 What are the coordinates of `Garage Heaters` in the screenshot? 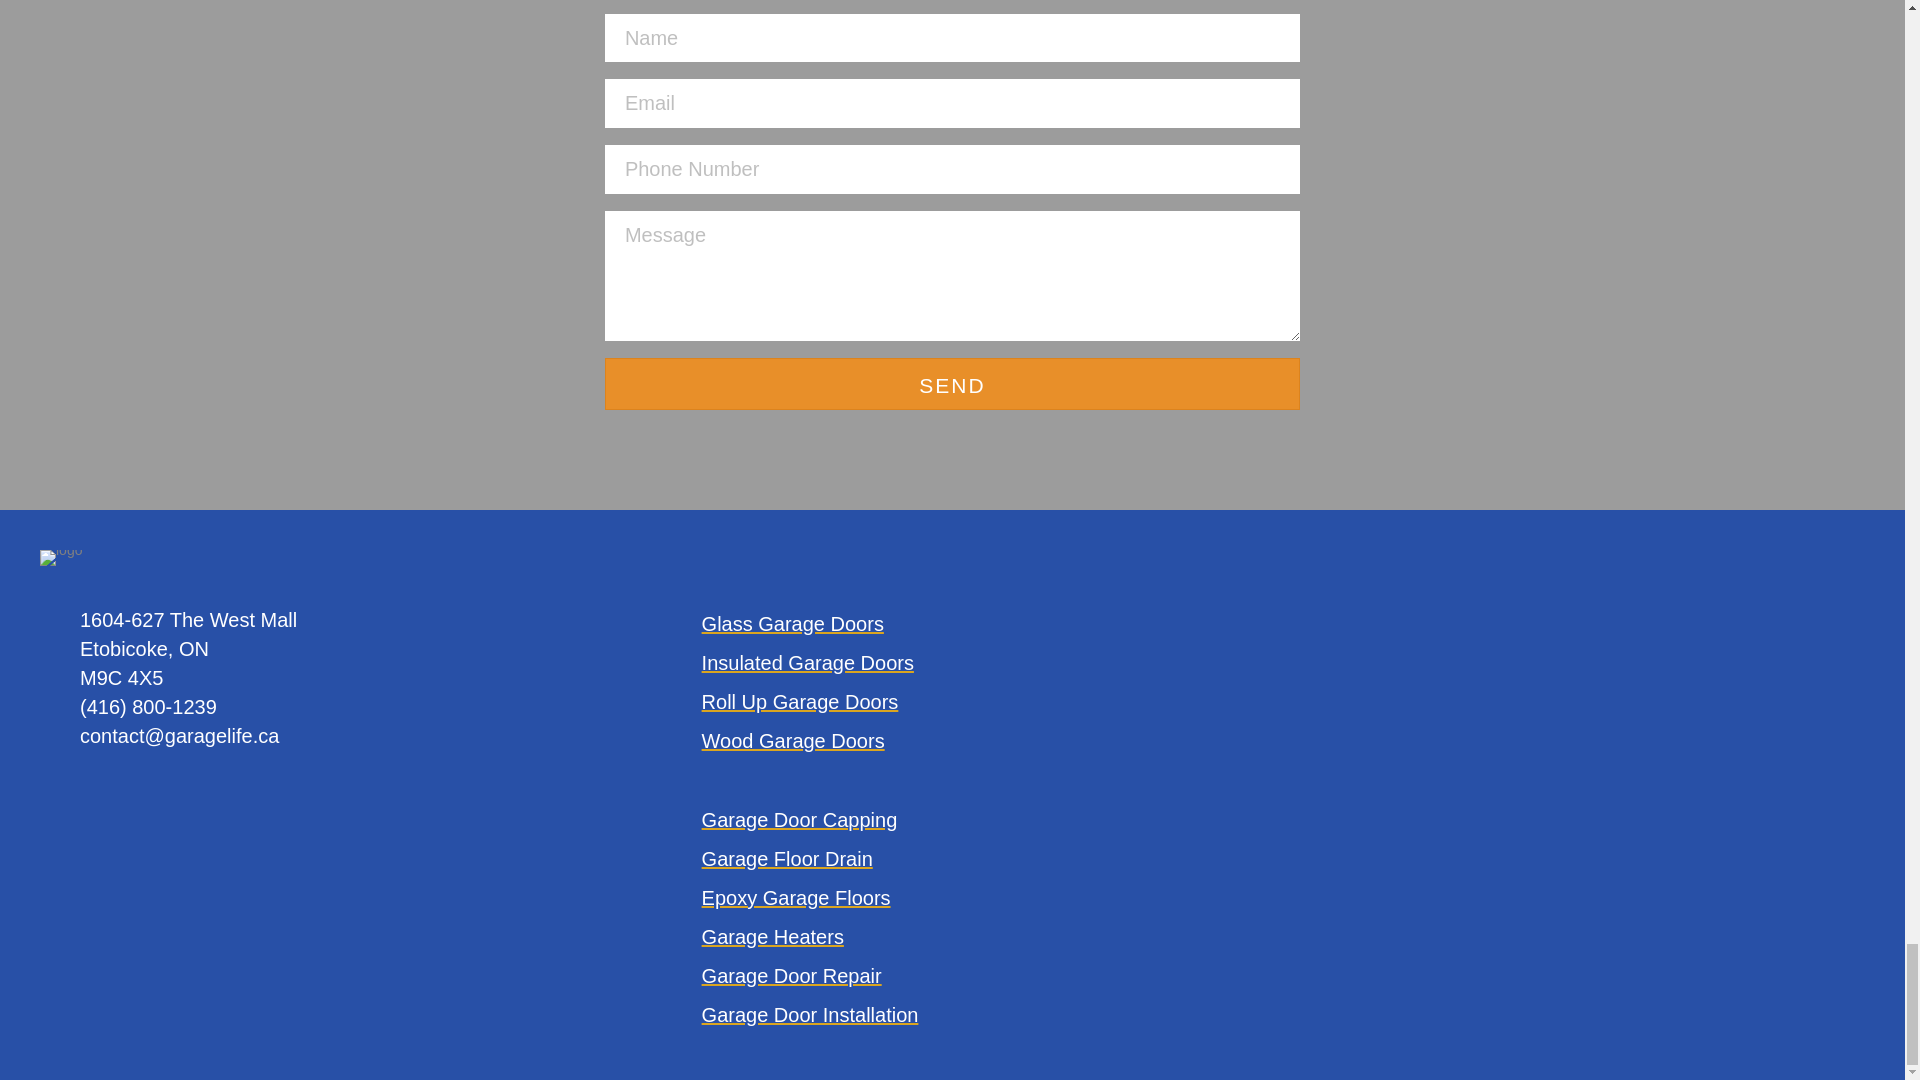 It's located at (773, 936).